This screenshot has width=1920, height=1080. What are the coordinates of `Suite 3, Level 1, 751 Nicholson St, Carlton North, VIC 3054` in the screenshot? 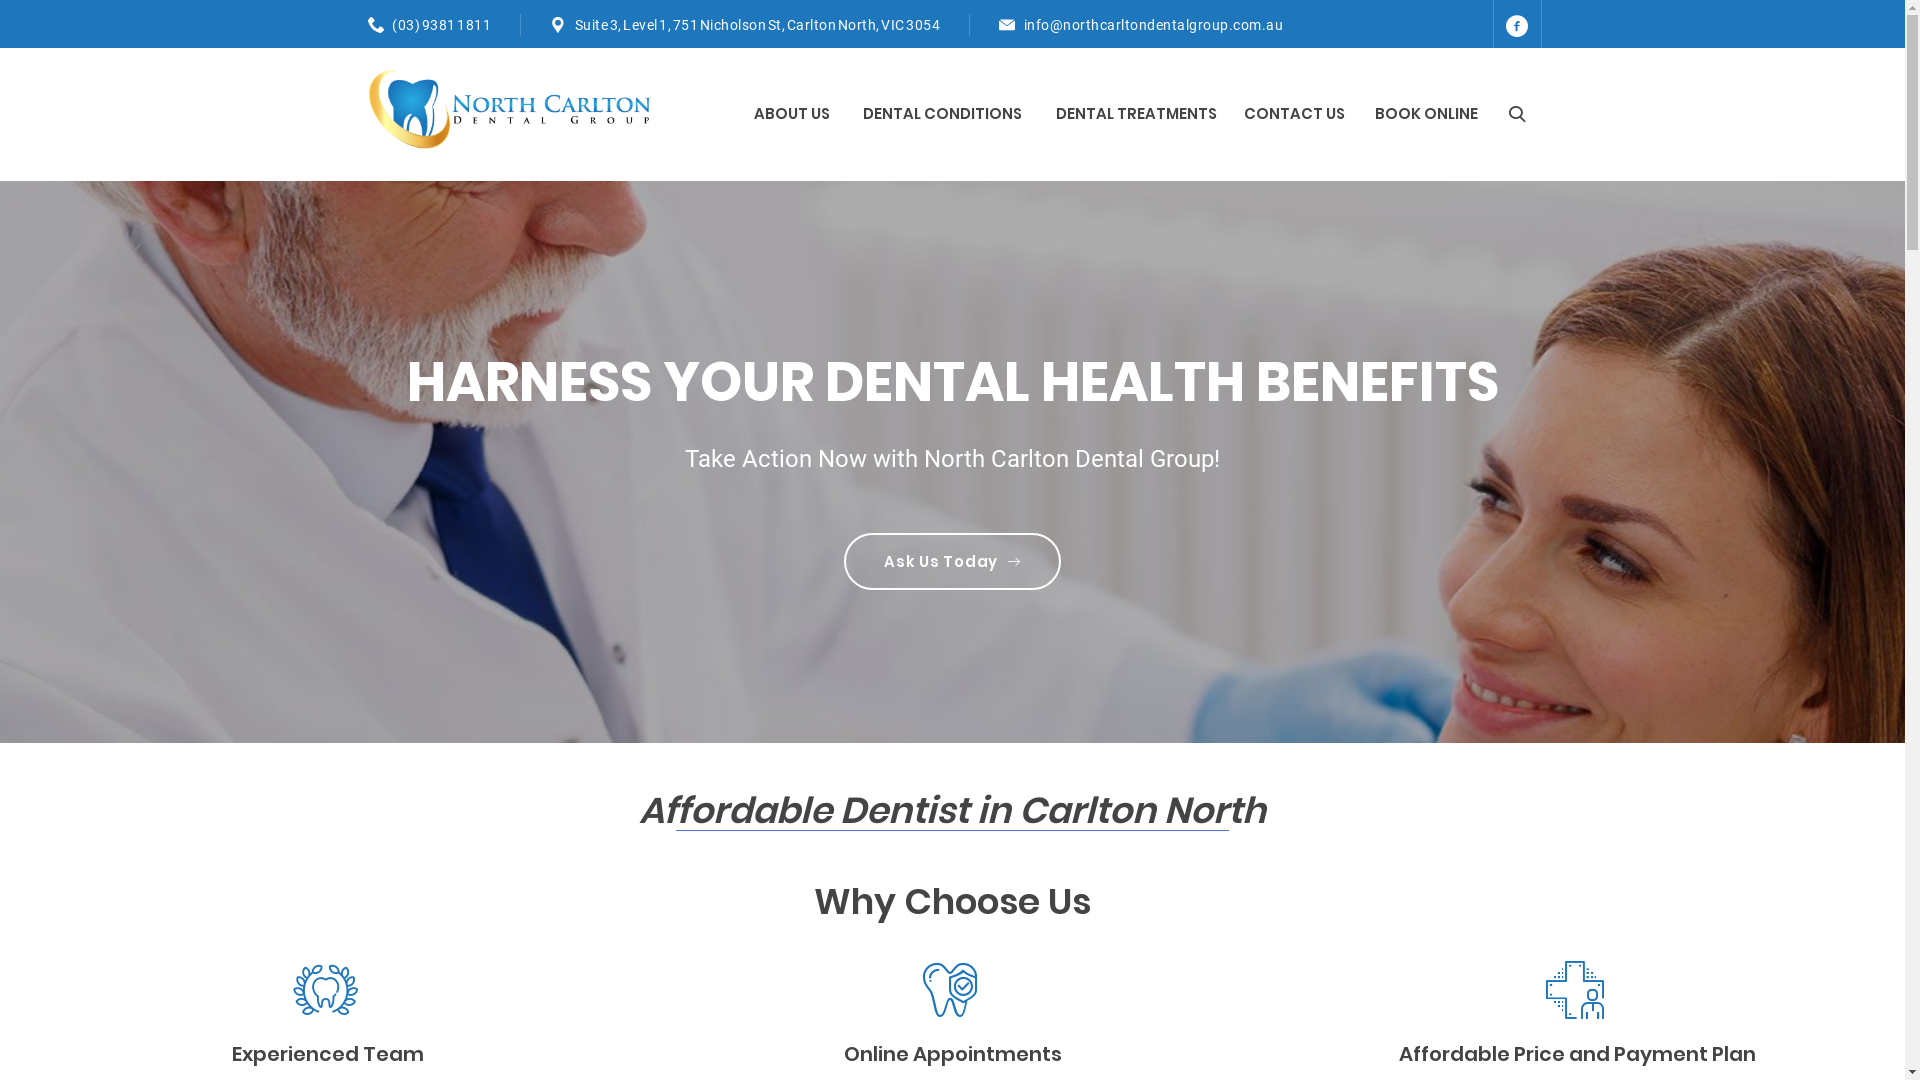 It's located at (757, 25).